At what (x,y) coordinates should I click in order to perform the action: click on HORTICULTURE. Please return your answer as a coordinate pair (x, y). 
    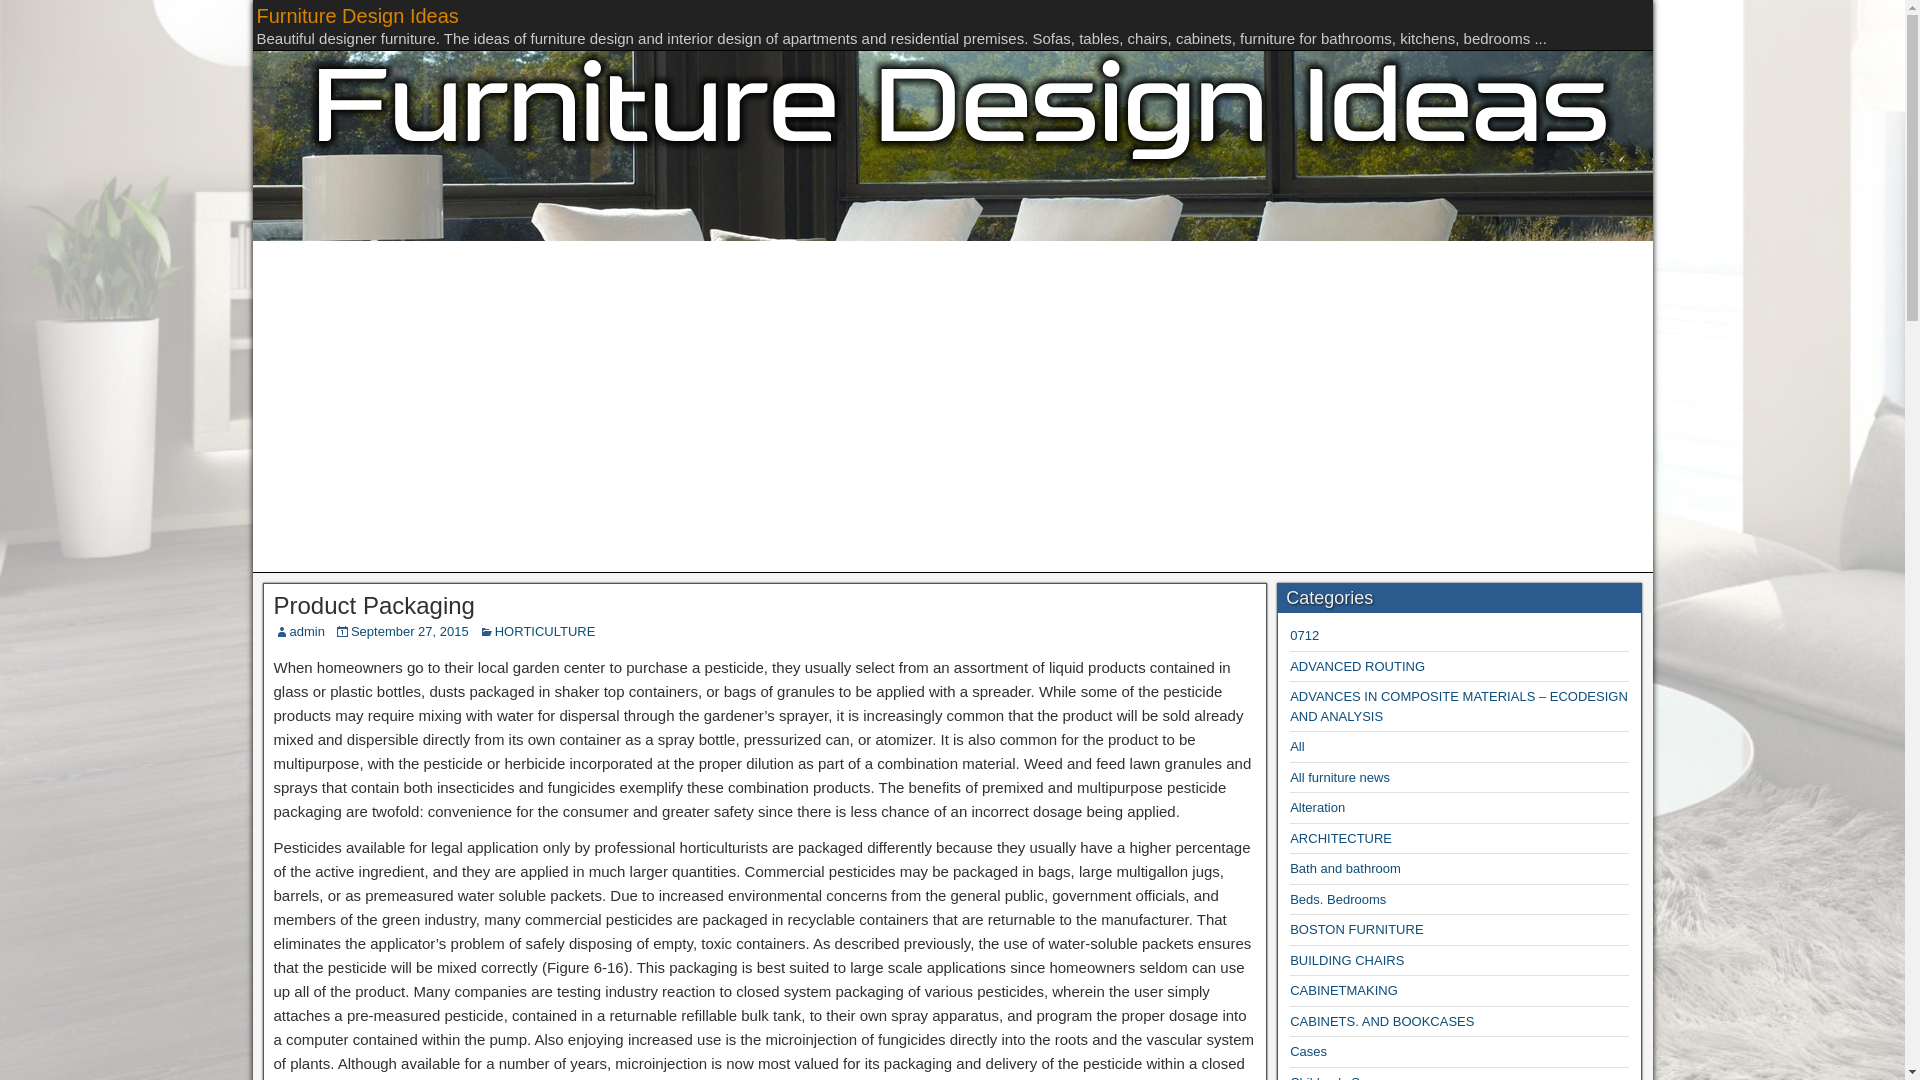
    Looking at the image, I should click on (545, 632).